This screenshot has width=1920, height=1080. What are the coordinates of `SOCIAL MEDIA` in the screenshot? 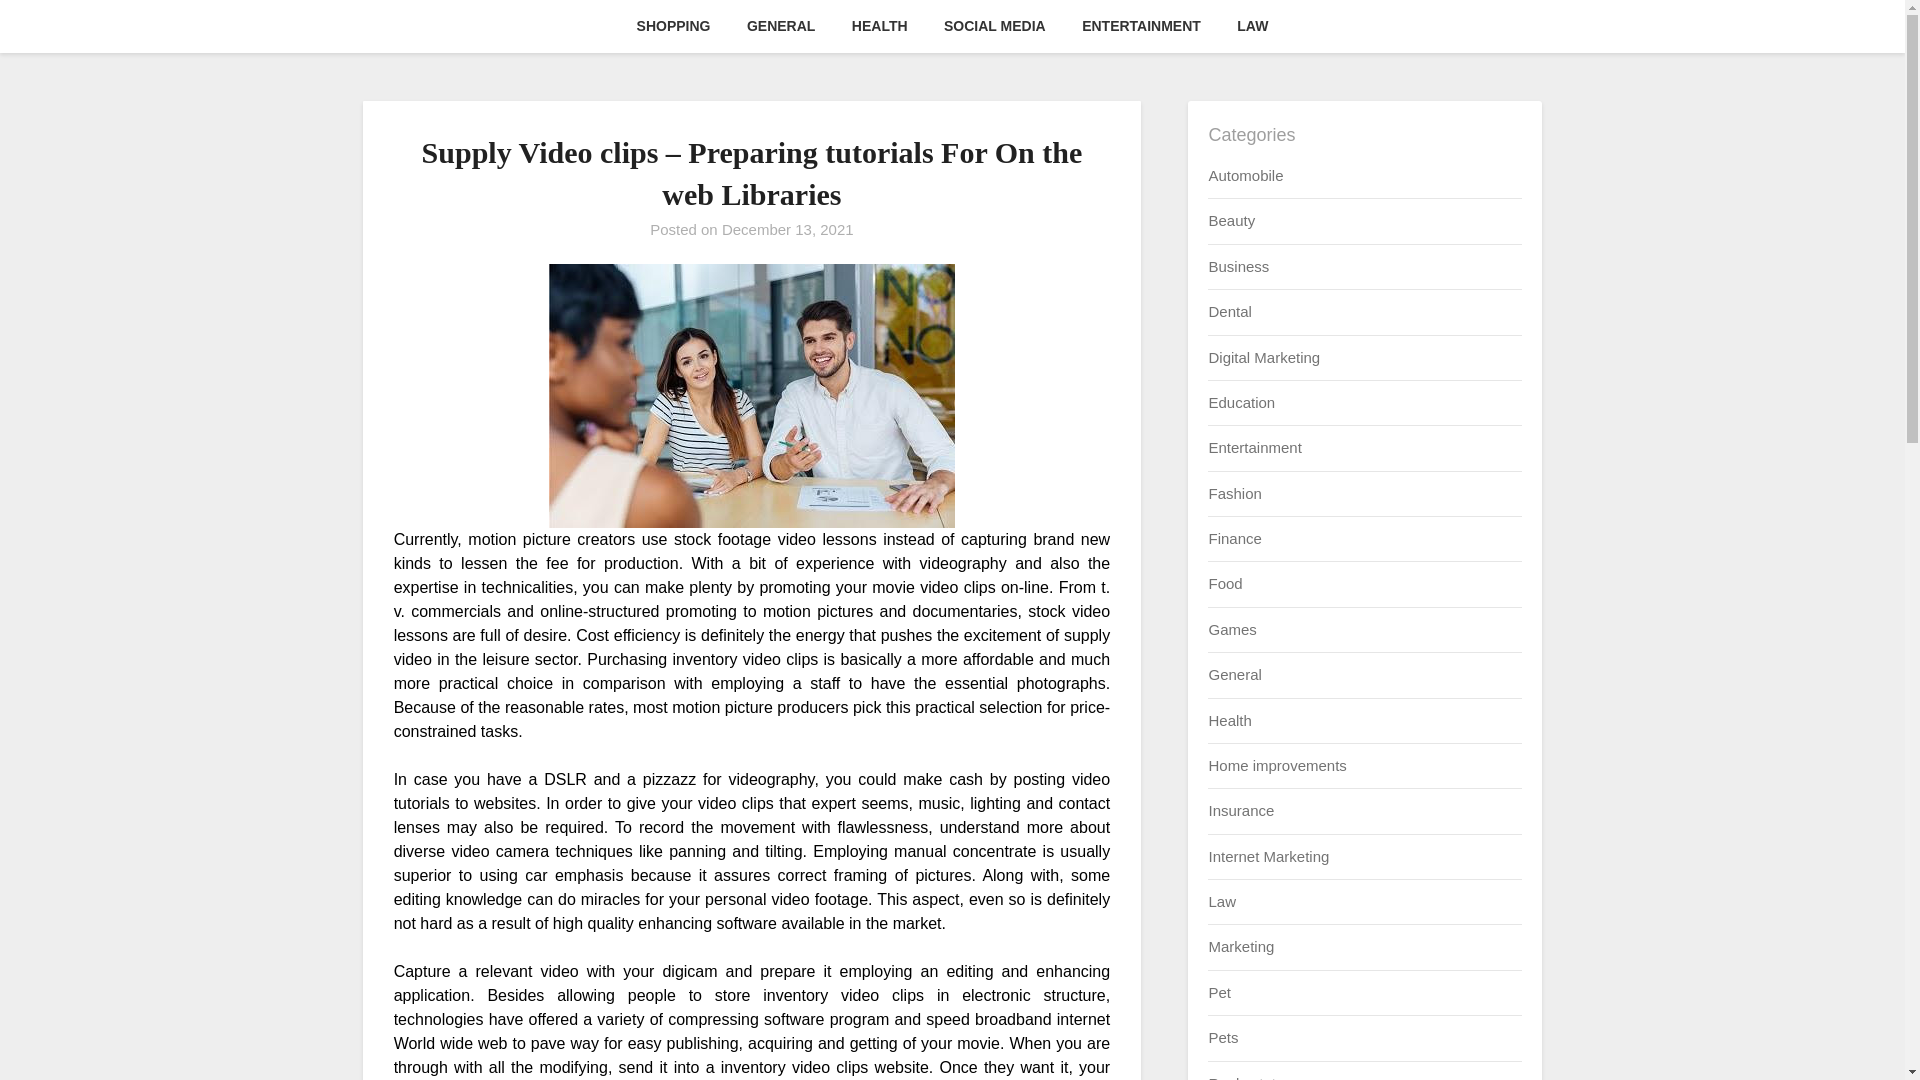 It's located at (994, 26).